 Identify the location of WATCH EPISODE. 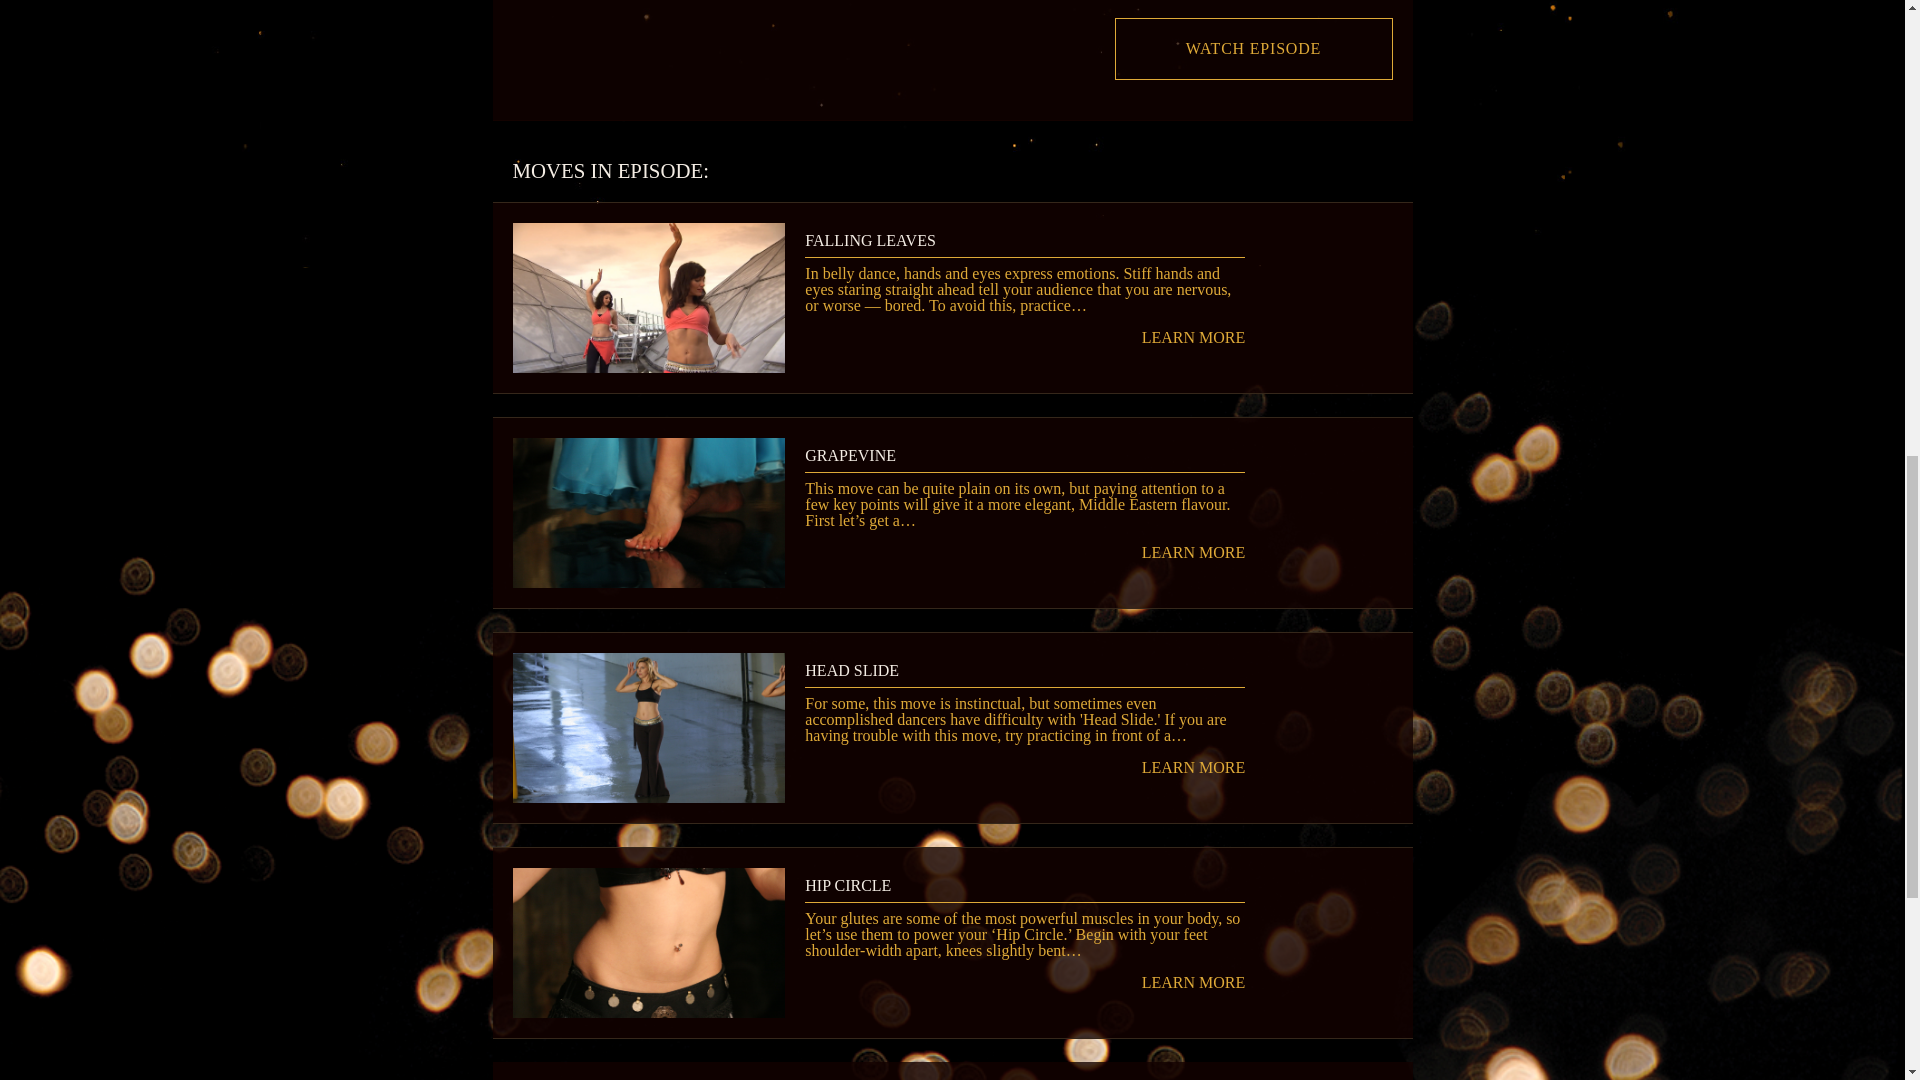
(1252, 50).